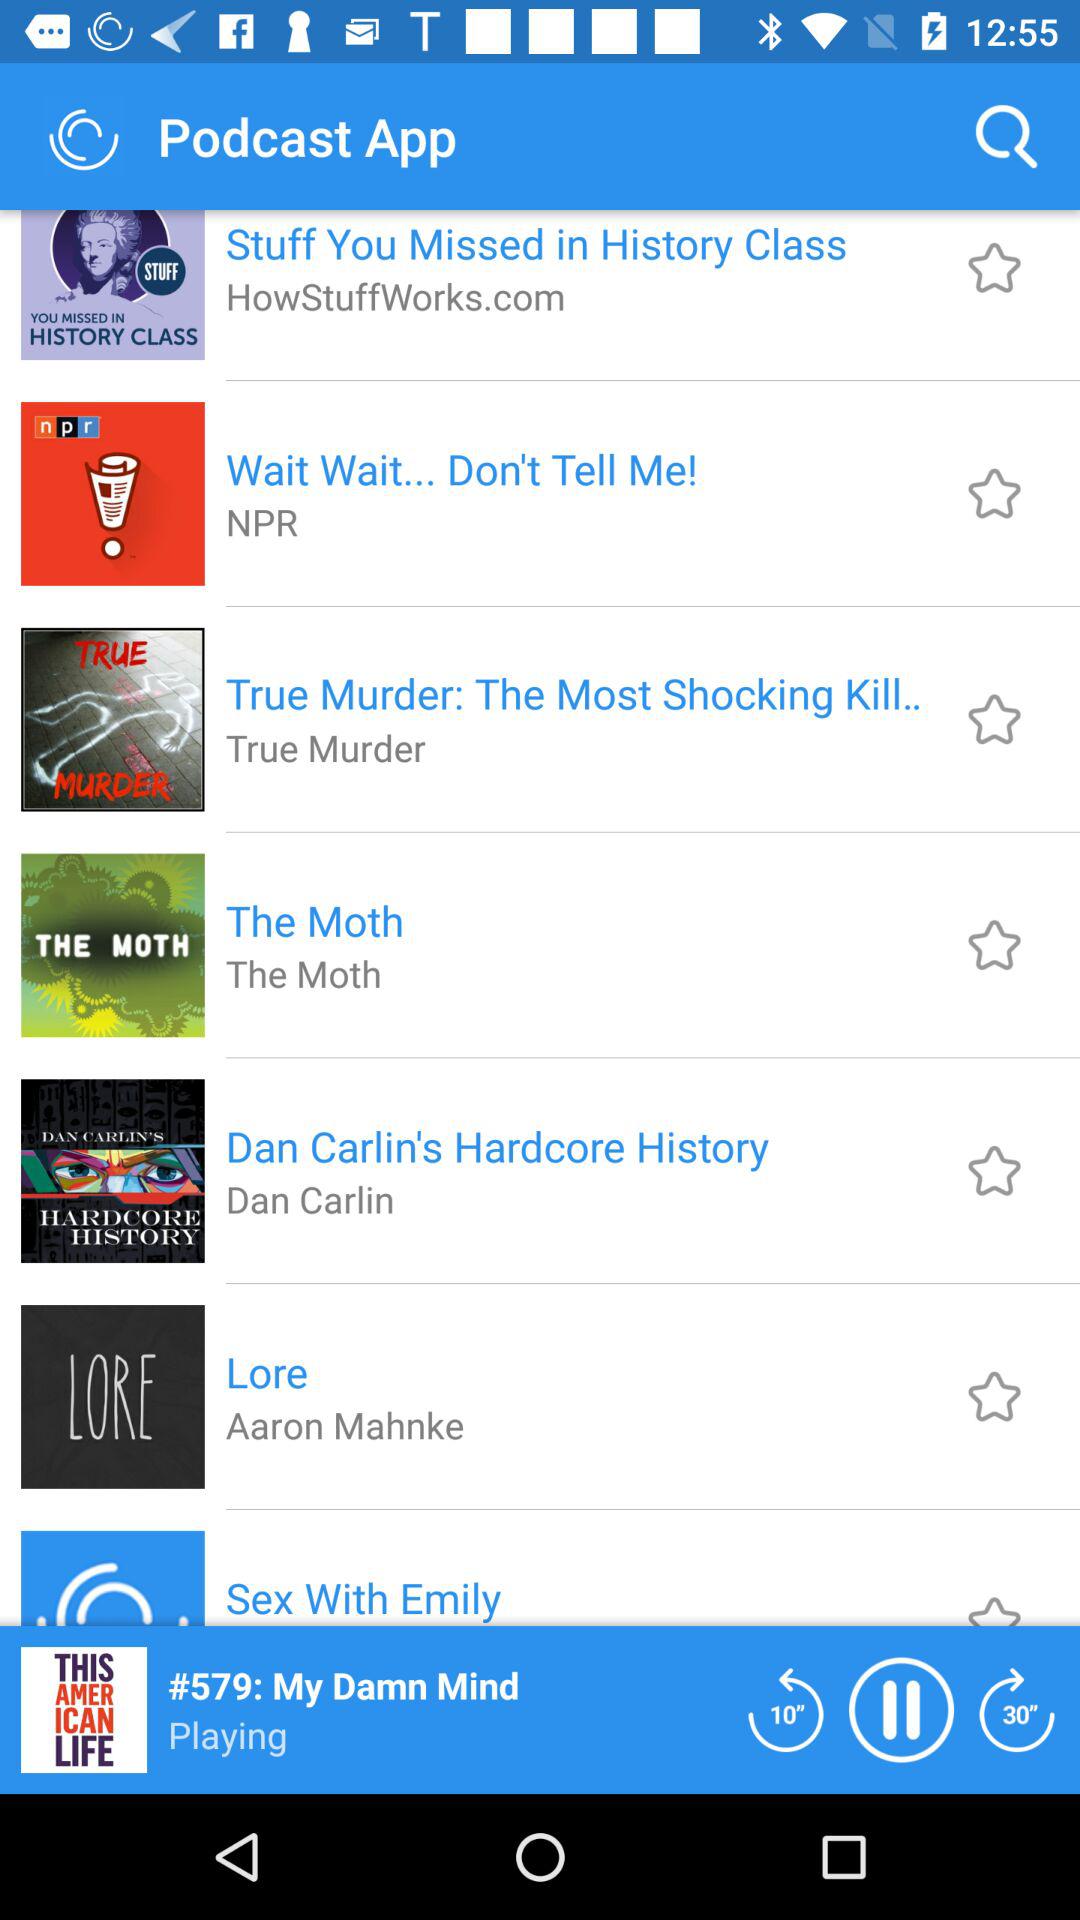 Image resolution: width=1080 pixels, height=1920 pixels. Describe the element at coordinates (994, 1170) in the screenshot. I see `assigning favourite podcast` at that location.